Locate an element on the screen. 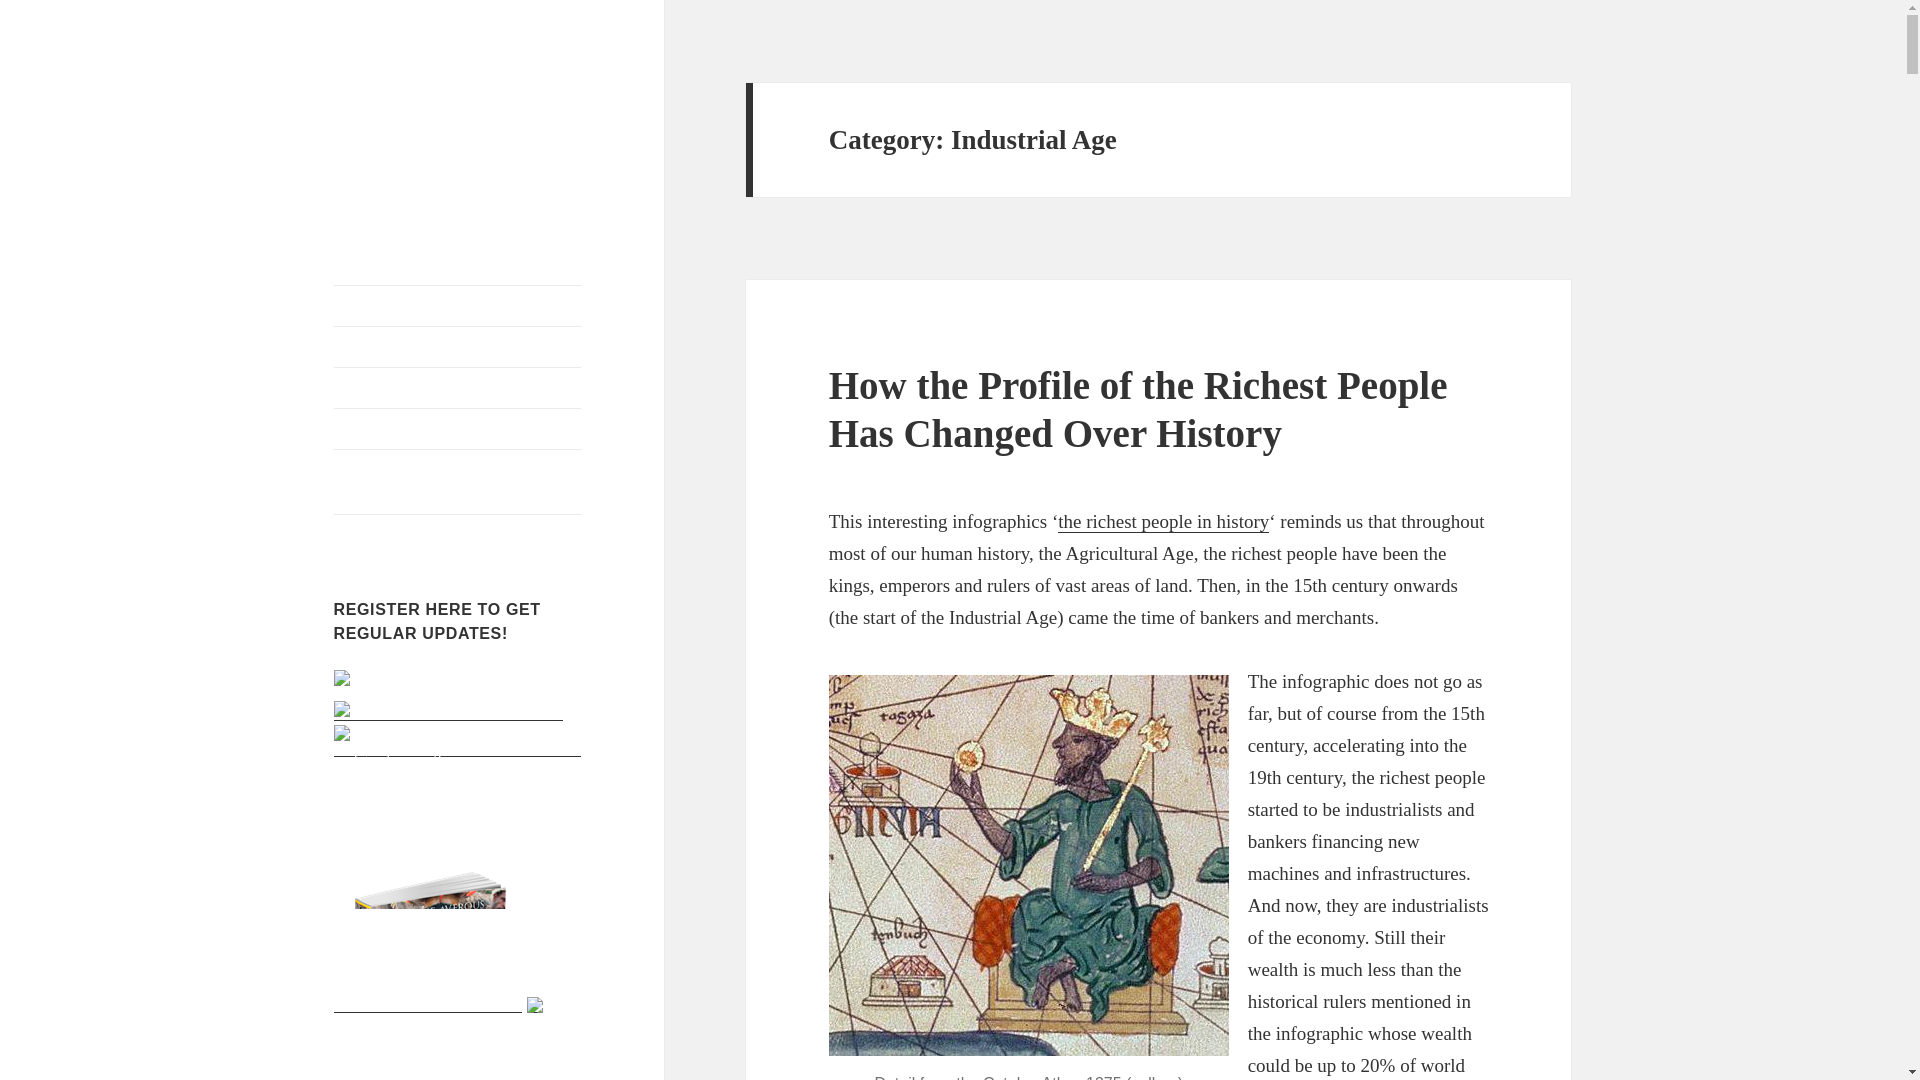 This screenshot has height=1080, width=1920. BUY THE BOOK is located at coordinates (458, 429).